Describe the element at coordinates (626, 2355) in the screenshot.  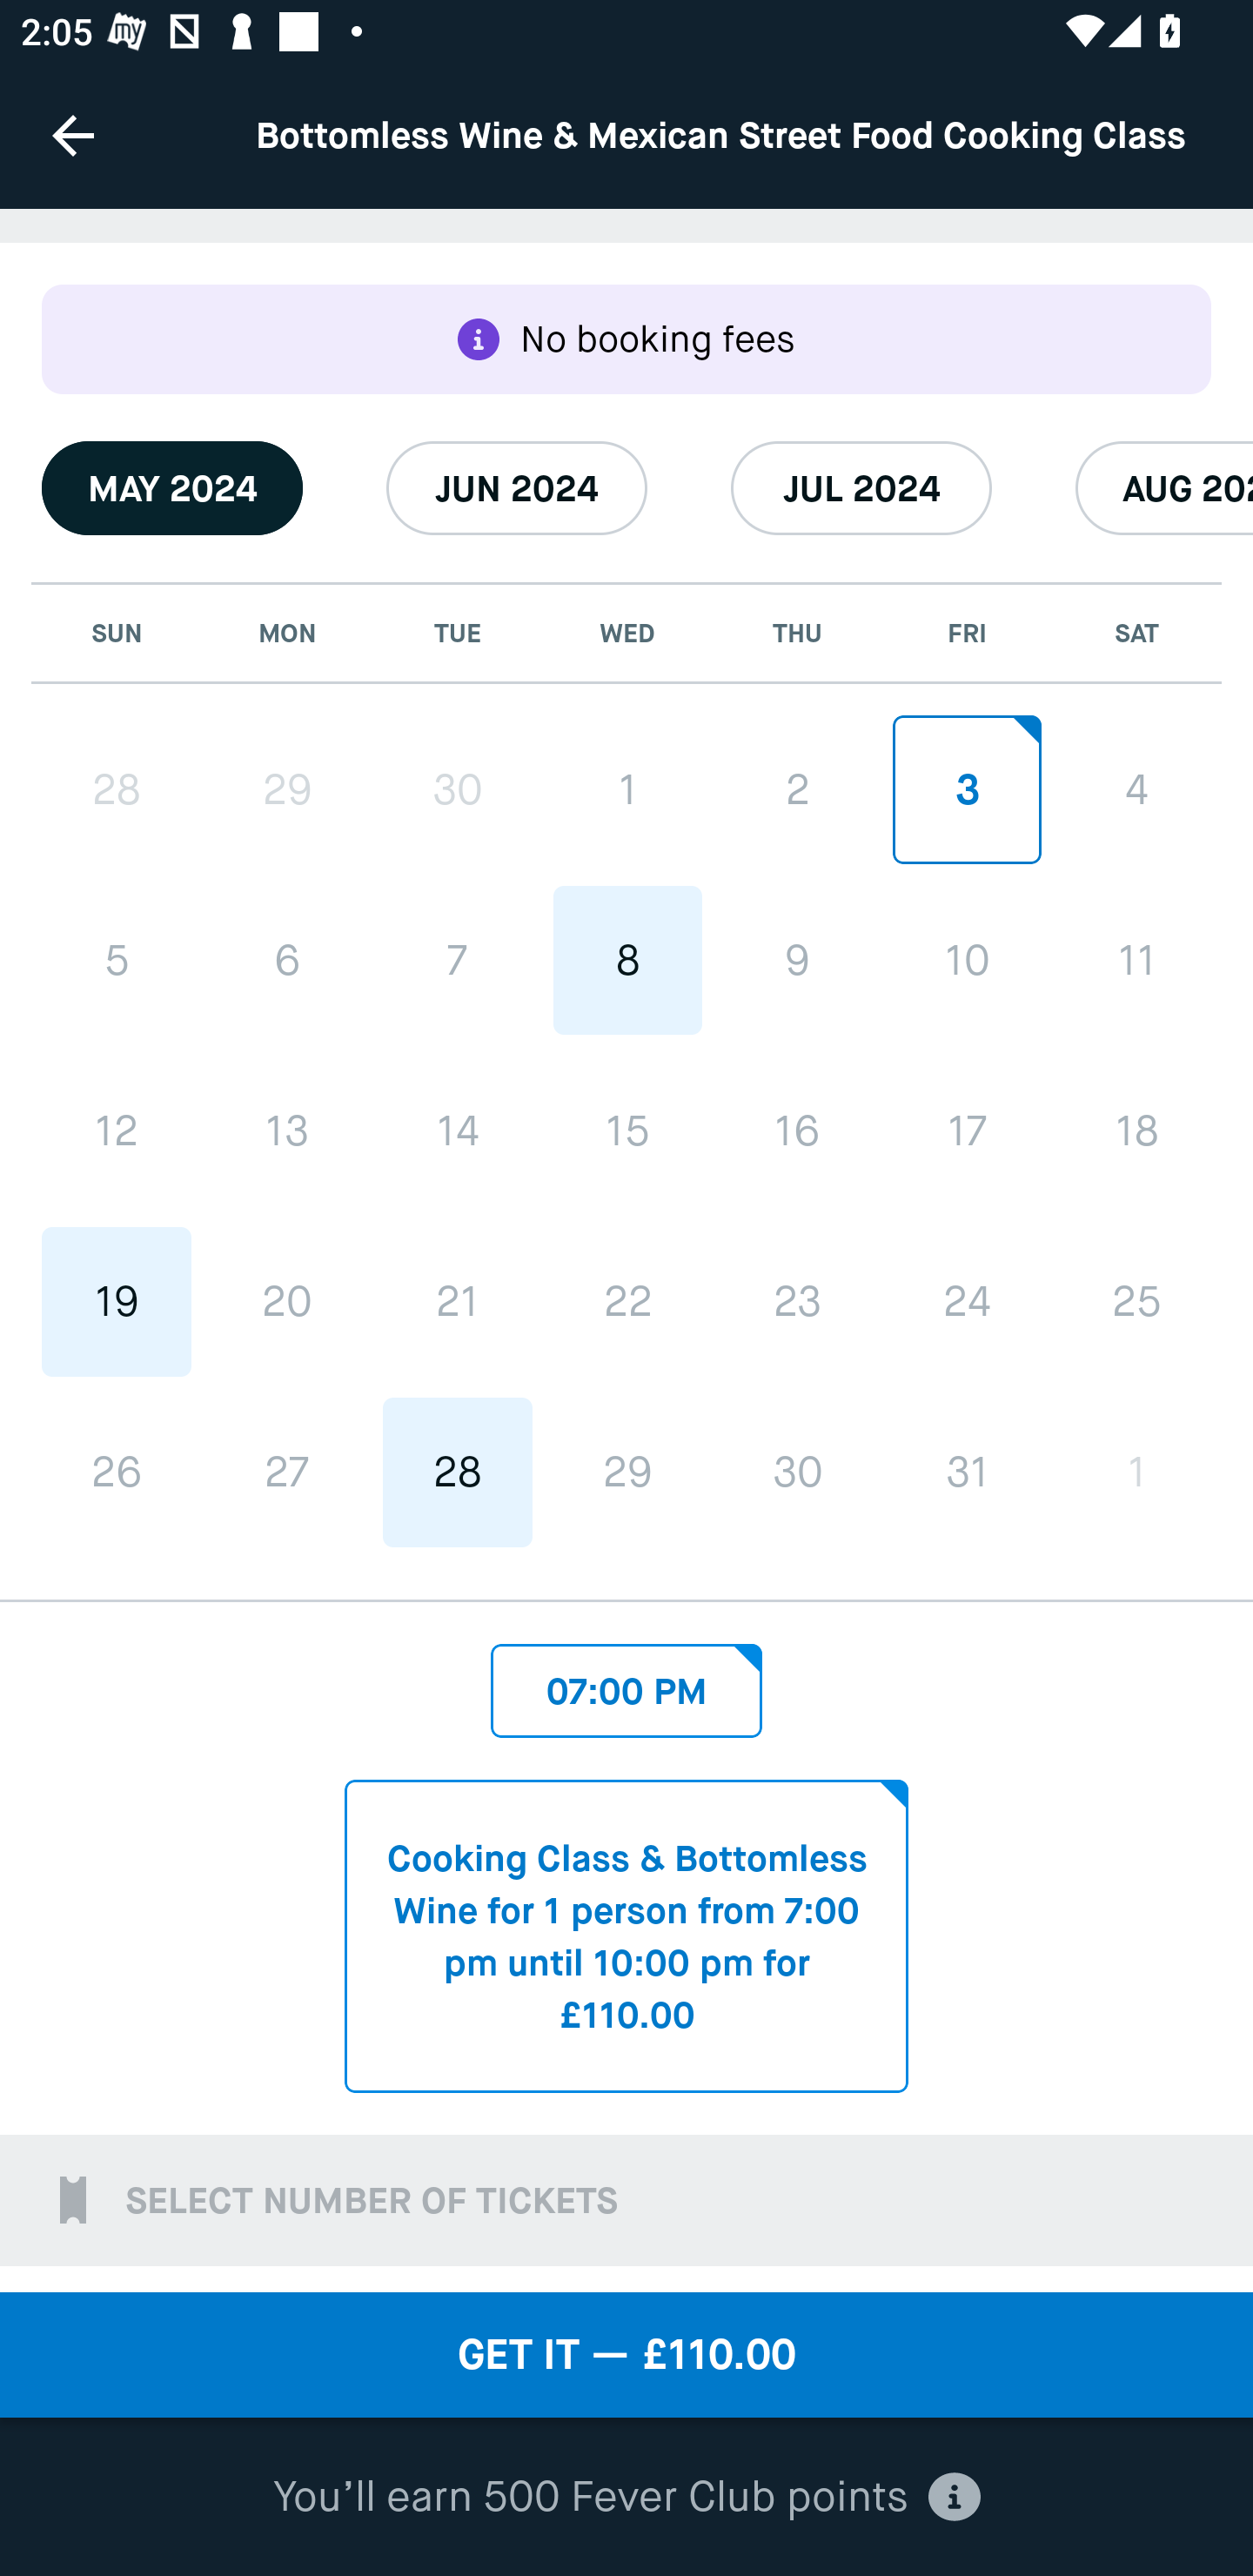
I see `GET IT — £110.00` at that location.